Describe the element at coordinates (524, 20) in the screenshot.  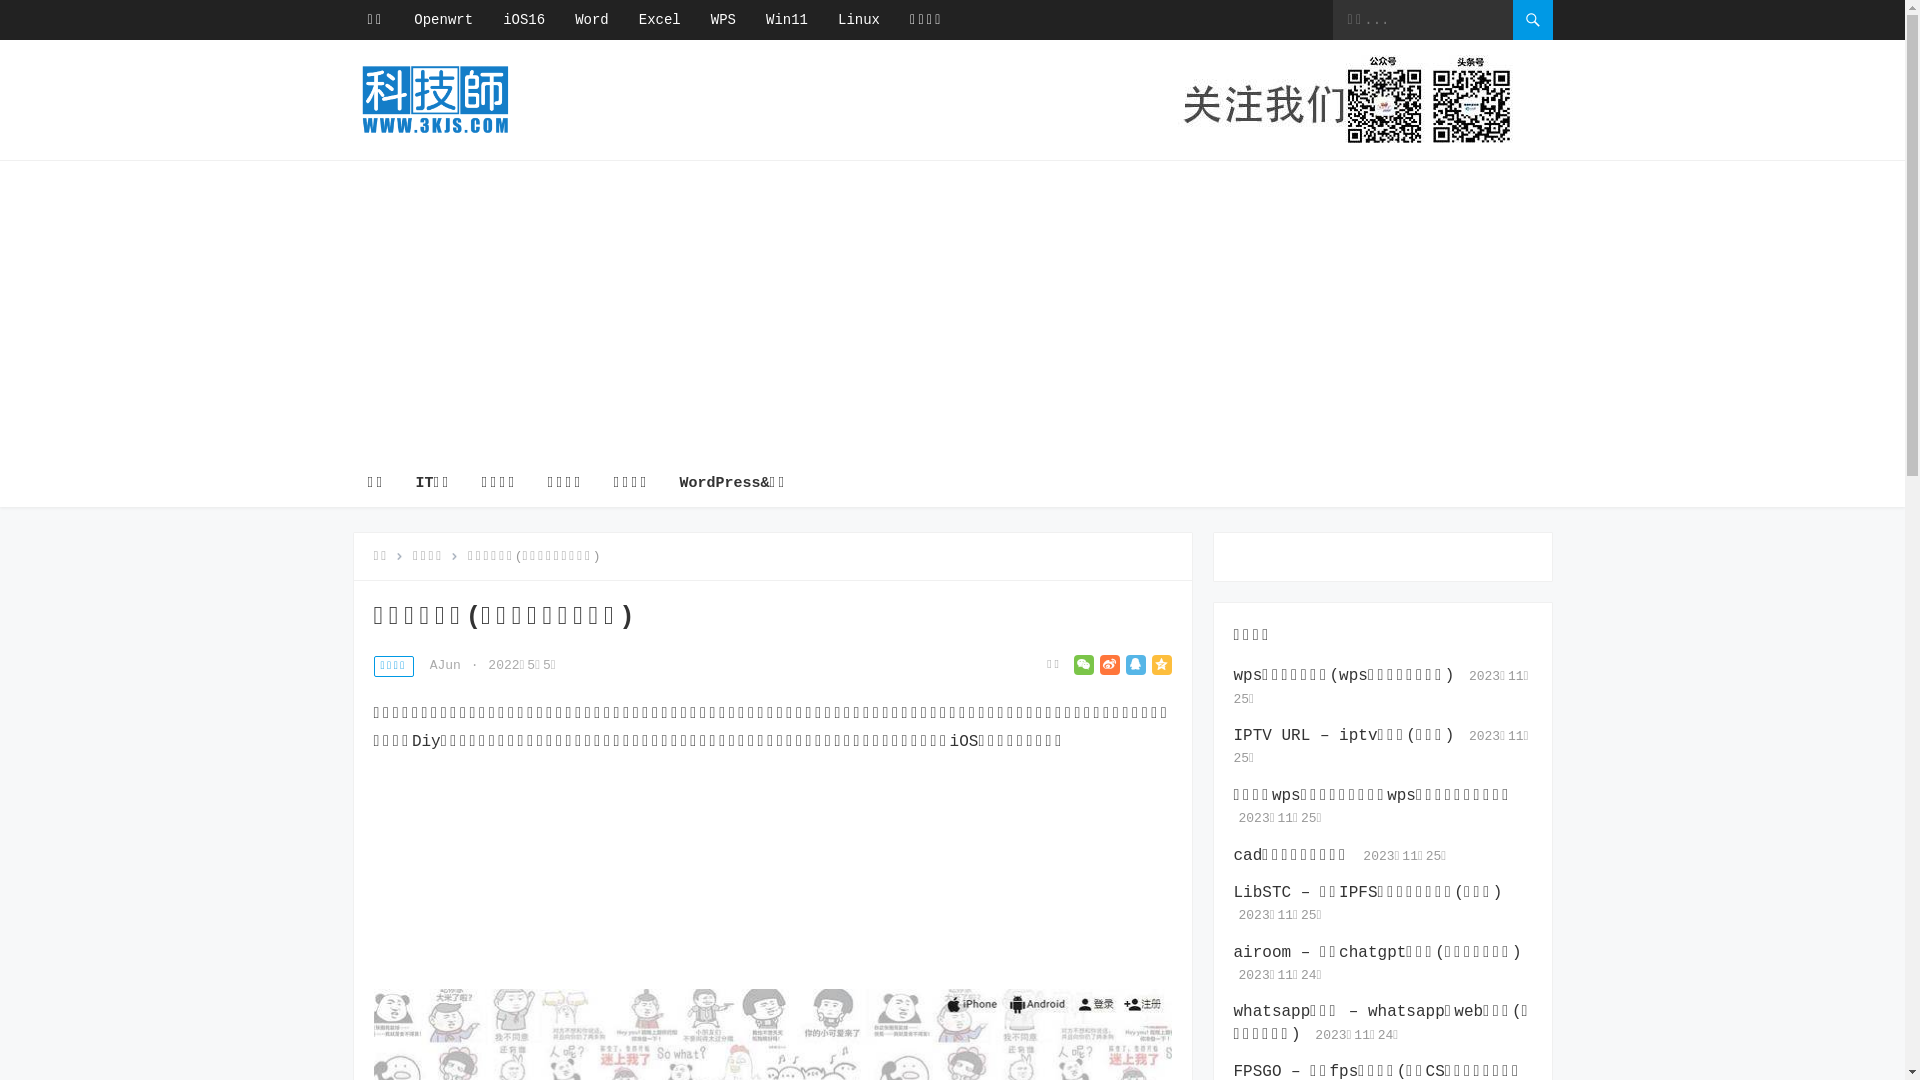
I see `iOS16` at that location.